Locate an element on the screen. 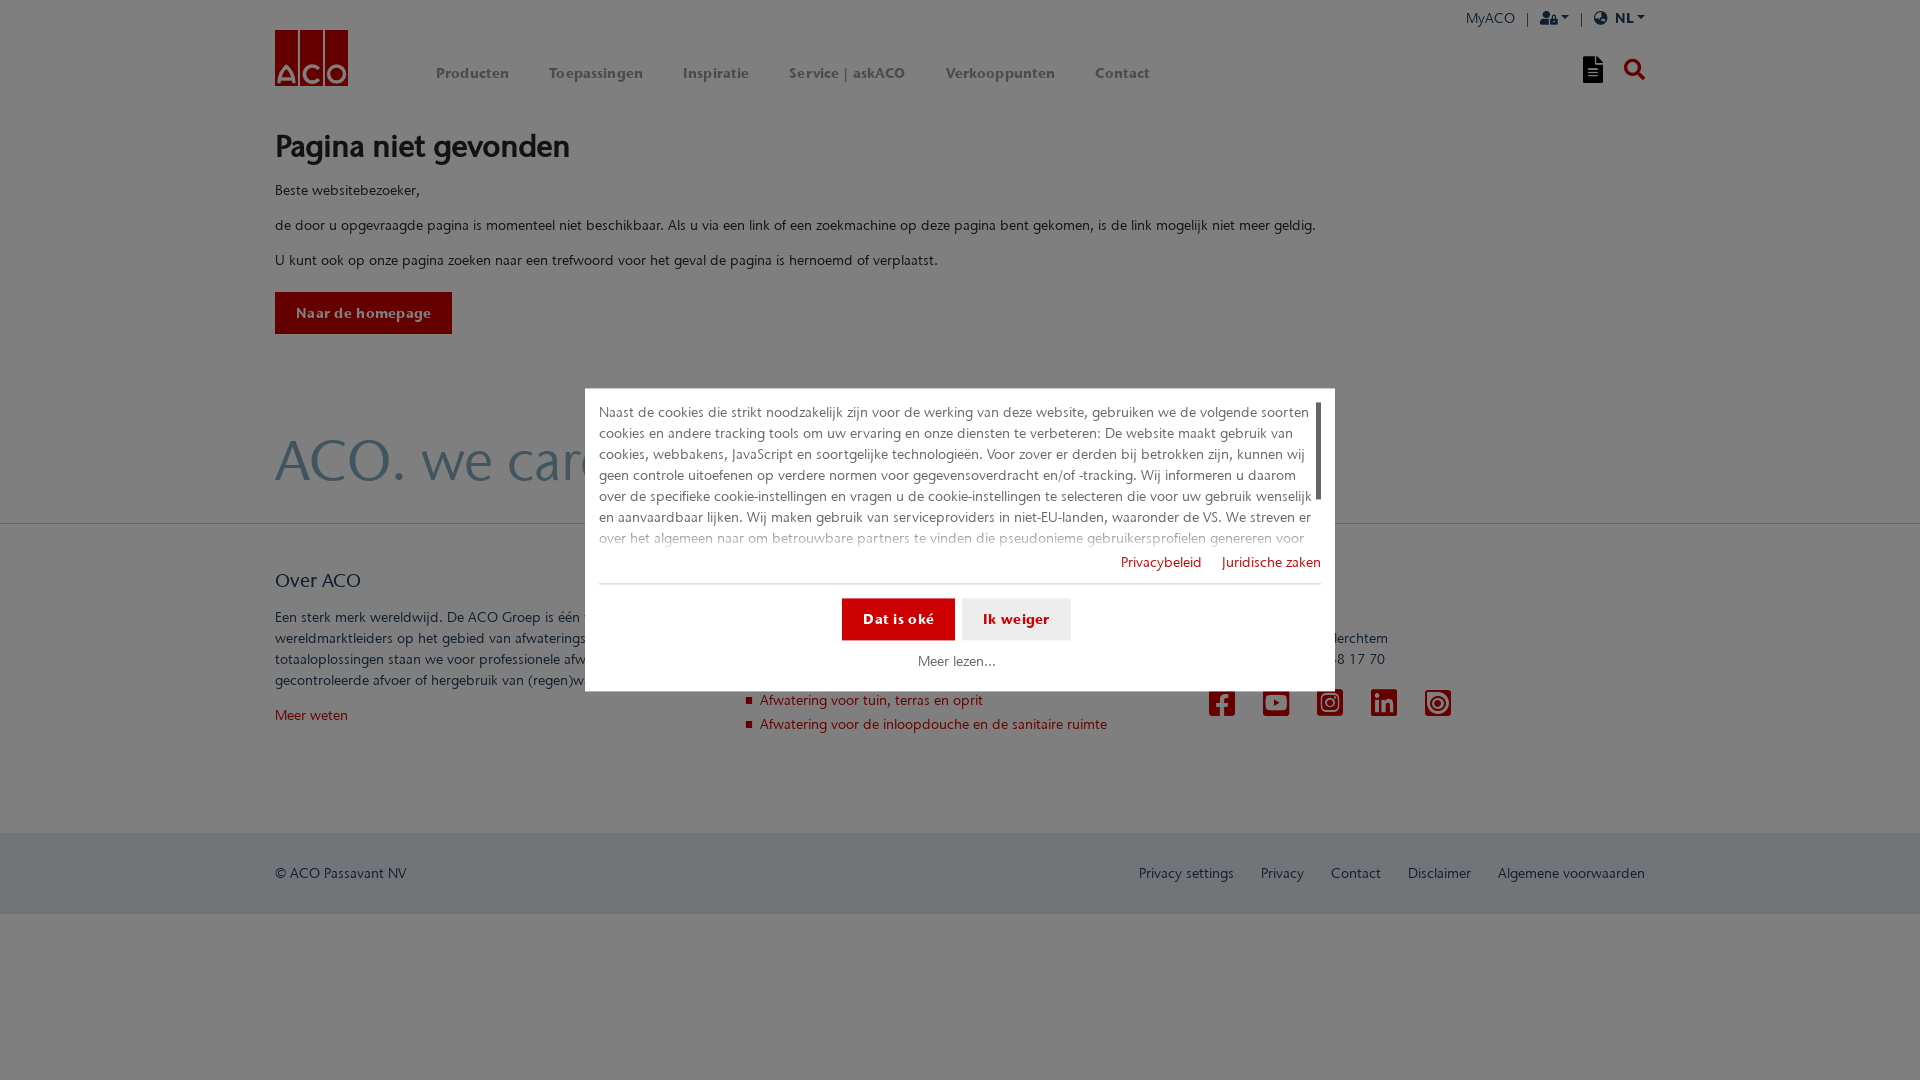 Image resolution: width=1920 pixels, height=1080 pixels. Juridische zaken is located at coordinates (1272, 562).